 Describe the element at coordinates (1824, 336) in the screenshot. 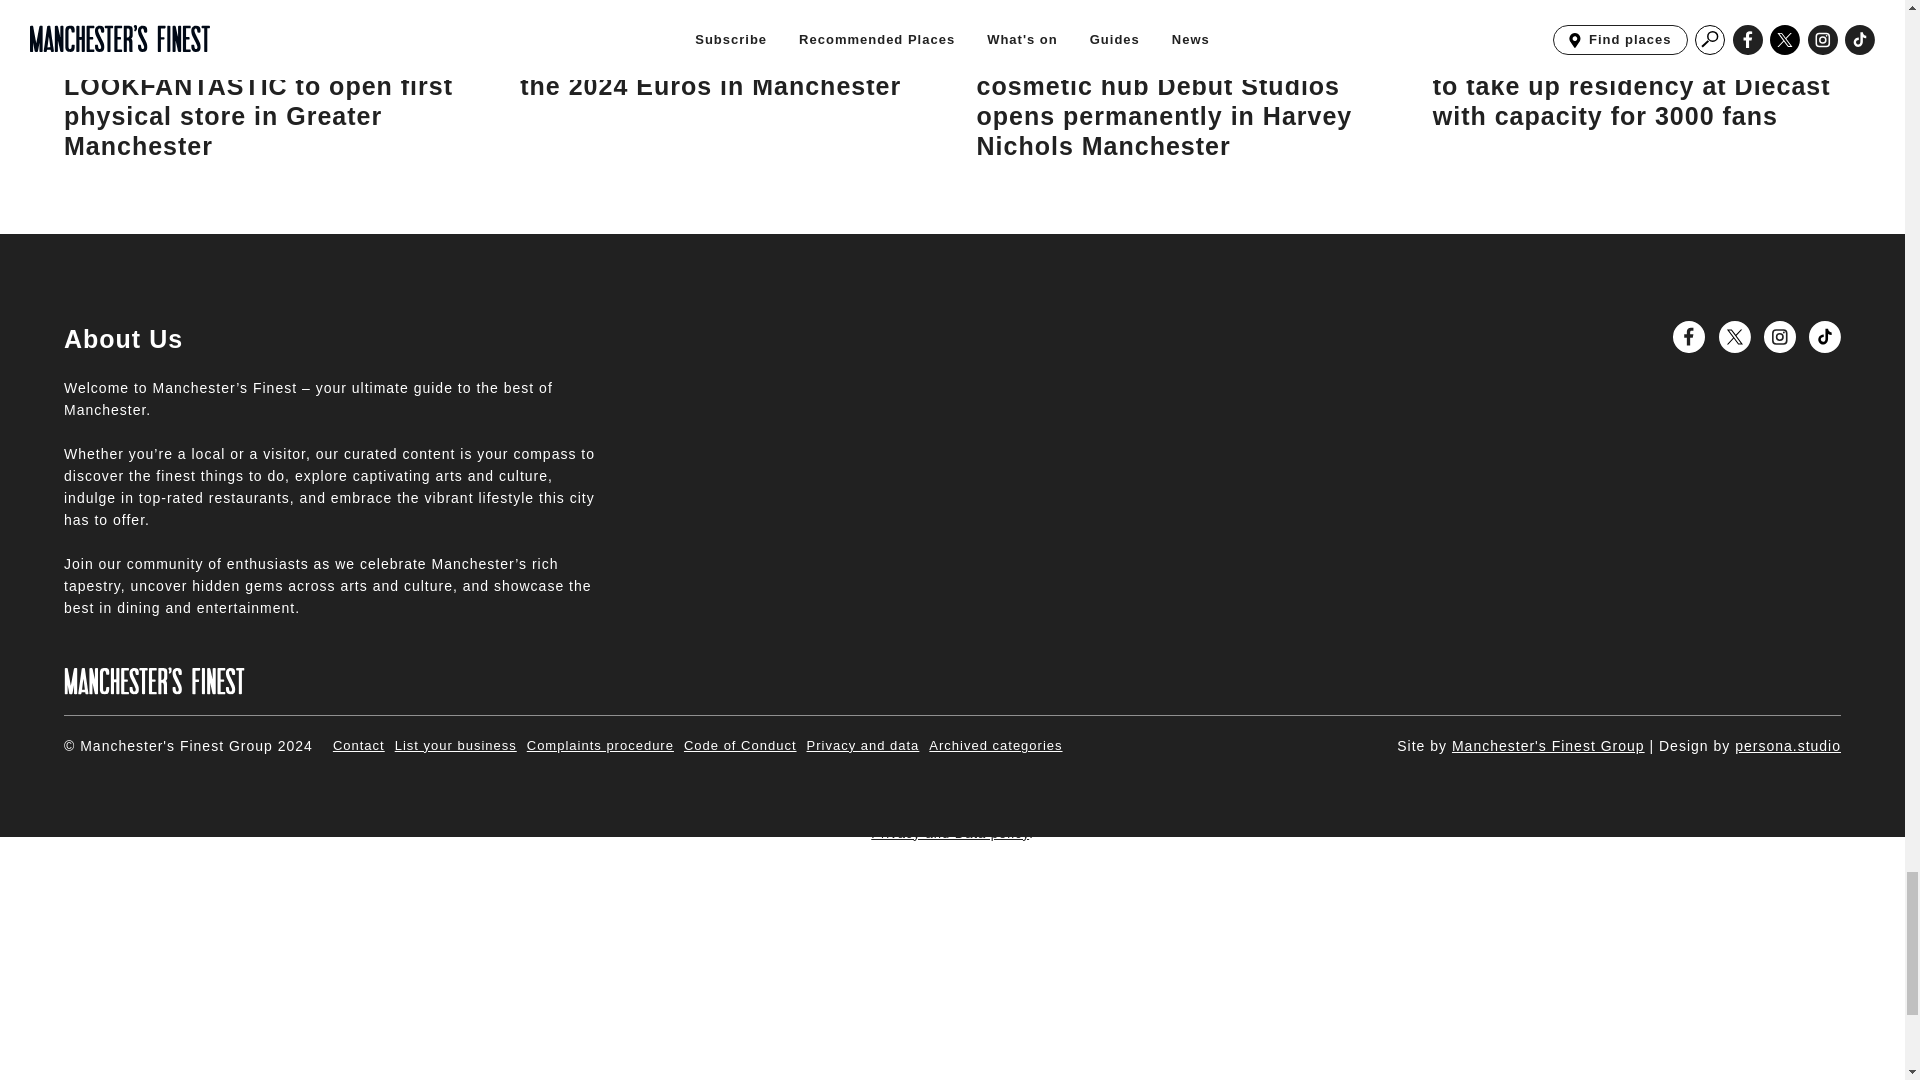

I see `Go to Manchester's Finest TikTok profile` at that location.